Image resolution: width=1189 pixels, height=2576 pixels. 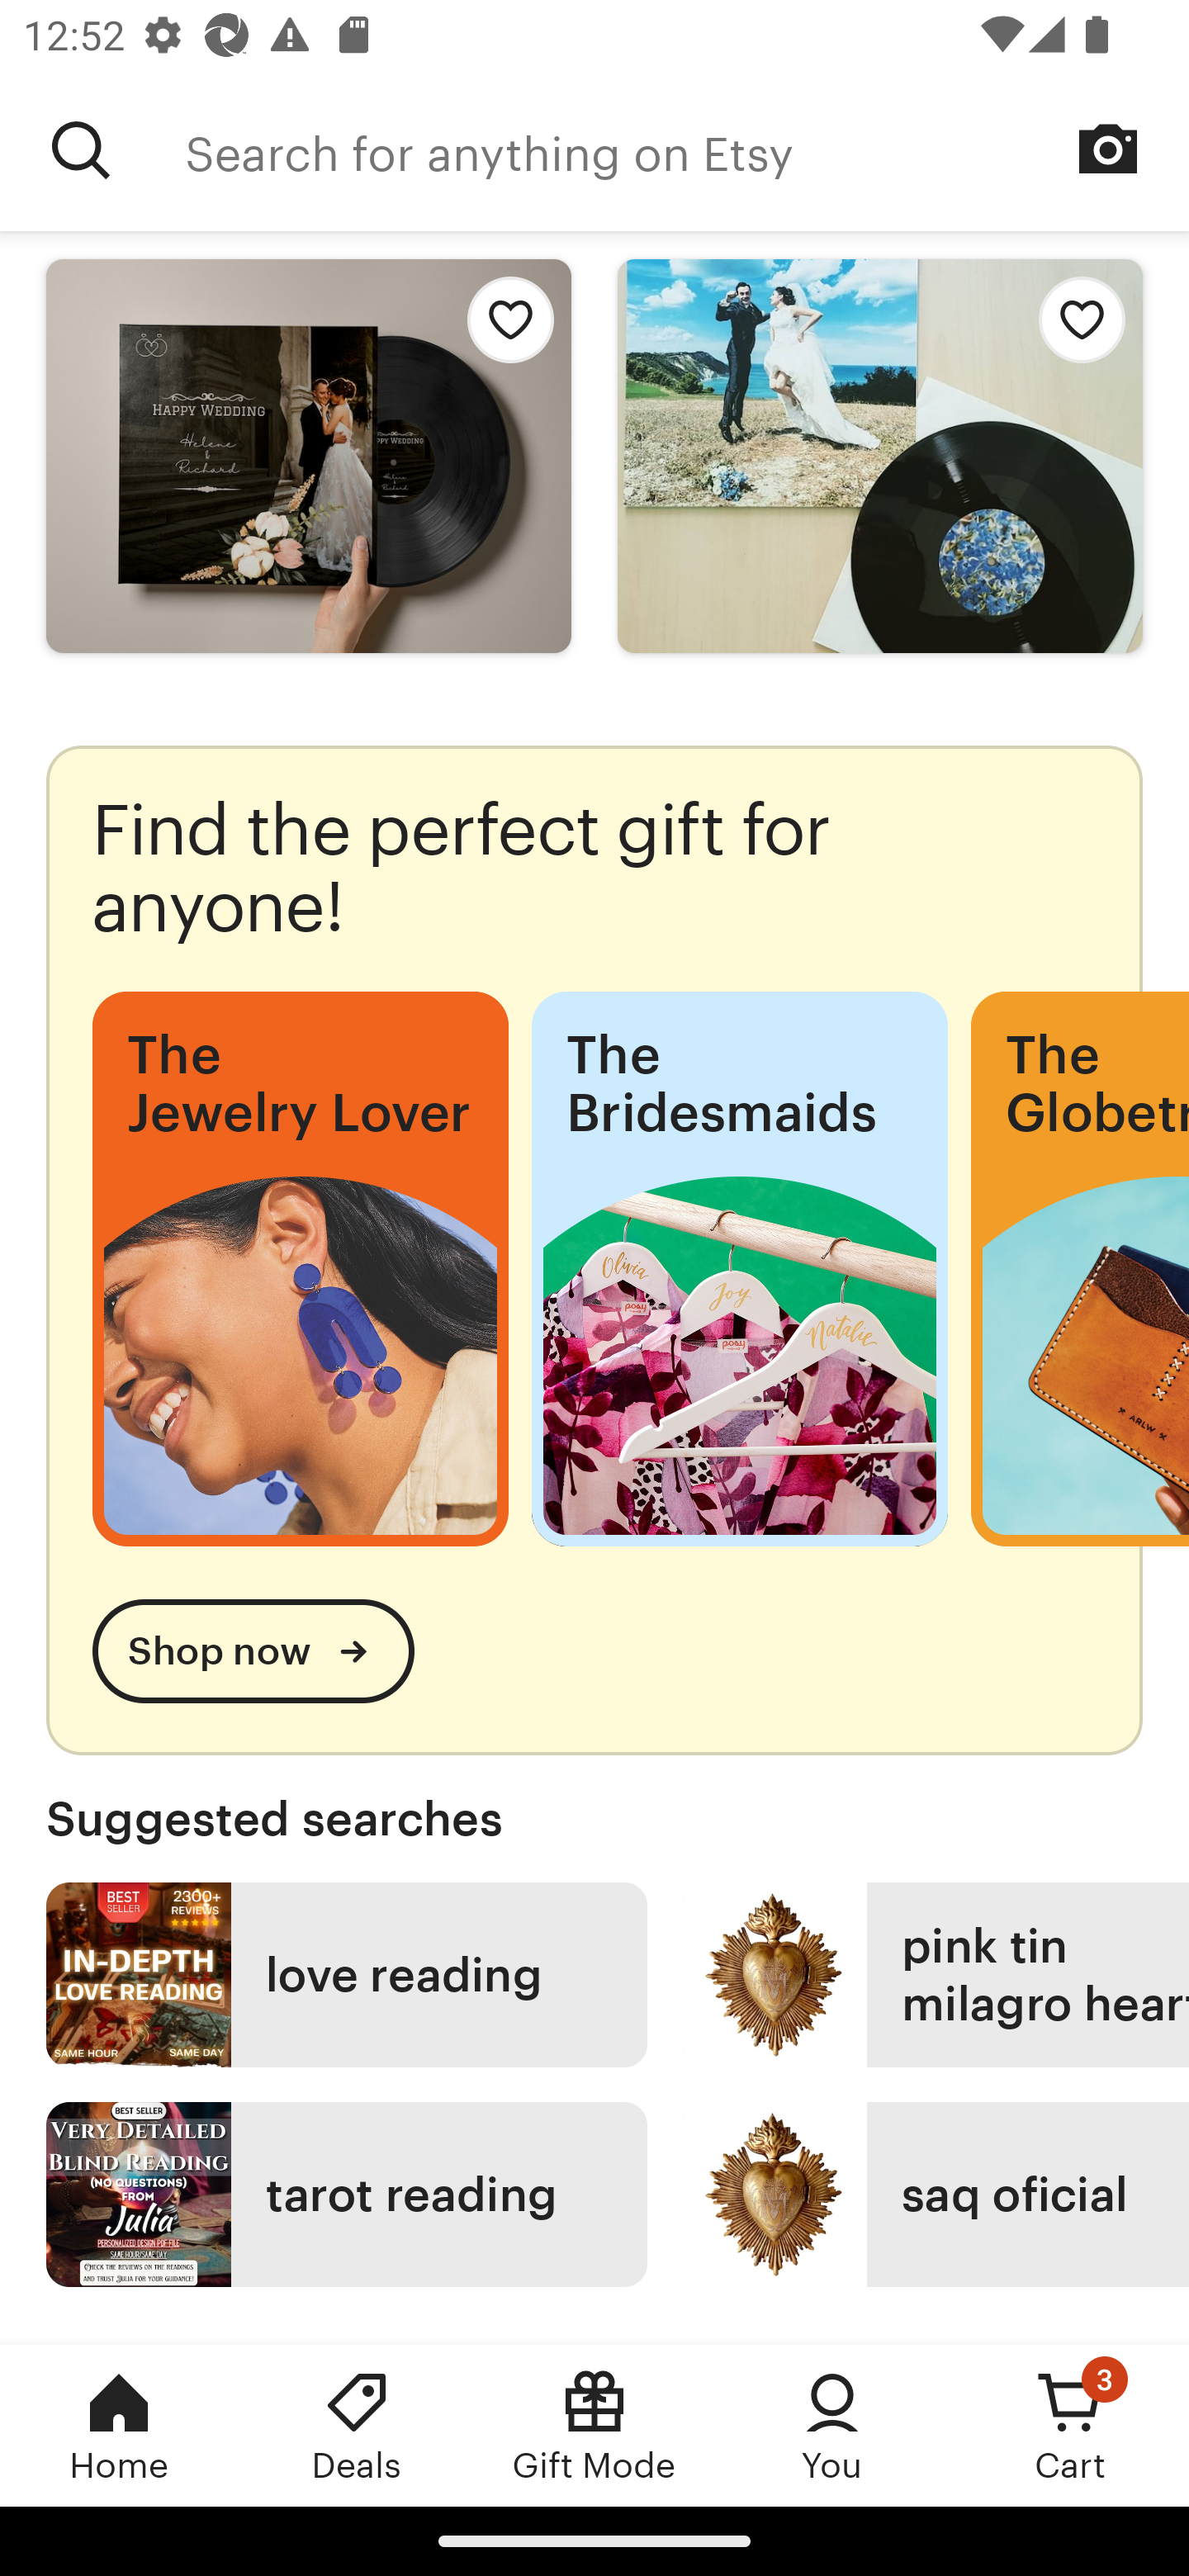 What do you see at coordinates (832, 2425) in the screenshot?
I see `You` at bounding box center [832, 2425].